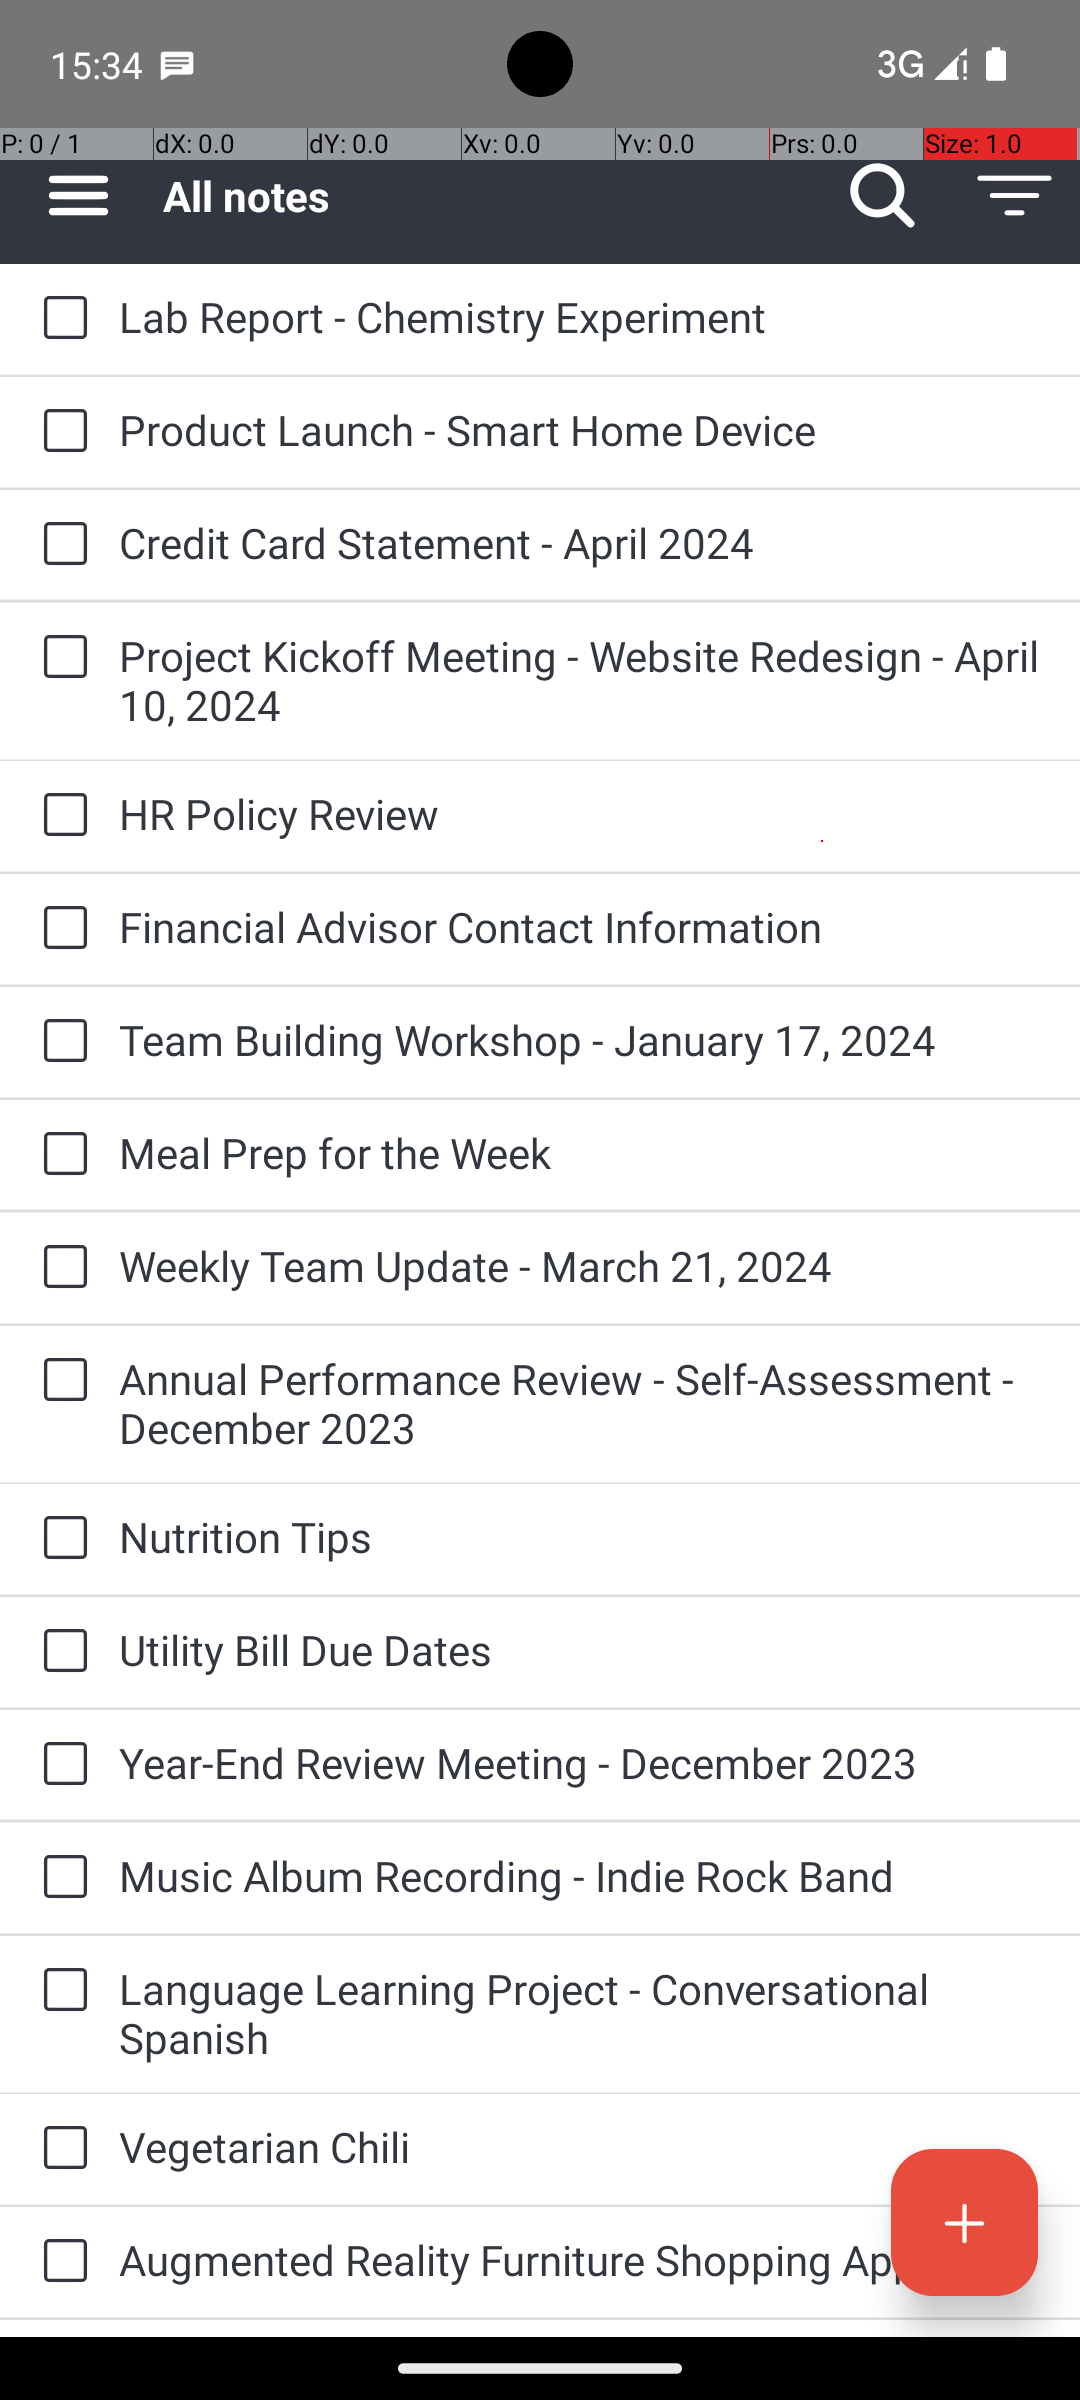 This screenshot has height=2400, width=1080. Describe the element at coordinates (580, 1040) in the screenshot. I see `Team Building Workshop - January 17, 2024` at that location.